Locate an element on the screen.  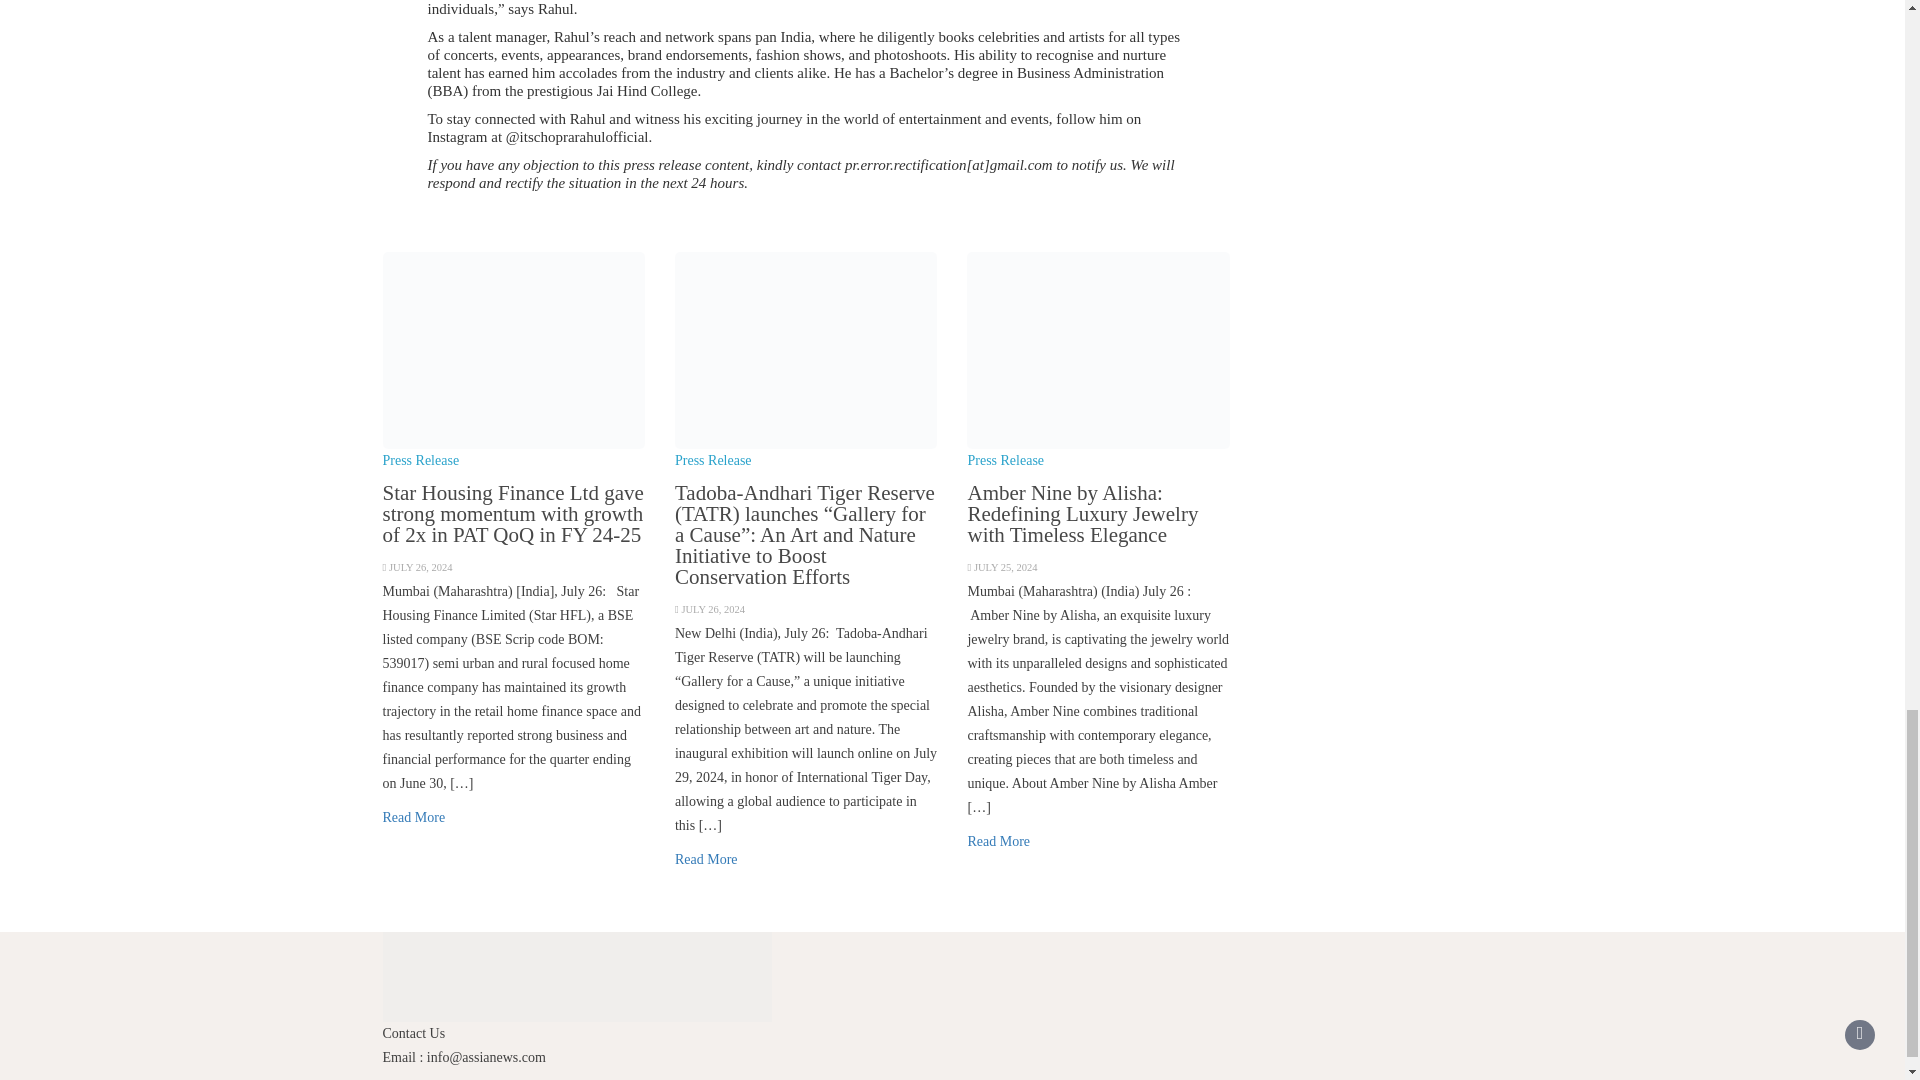
Read More is located at coordinates (706, 860).